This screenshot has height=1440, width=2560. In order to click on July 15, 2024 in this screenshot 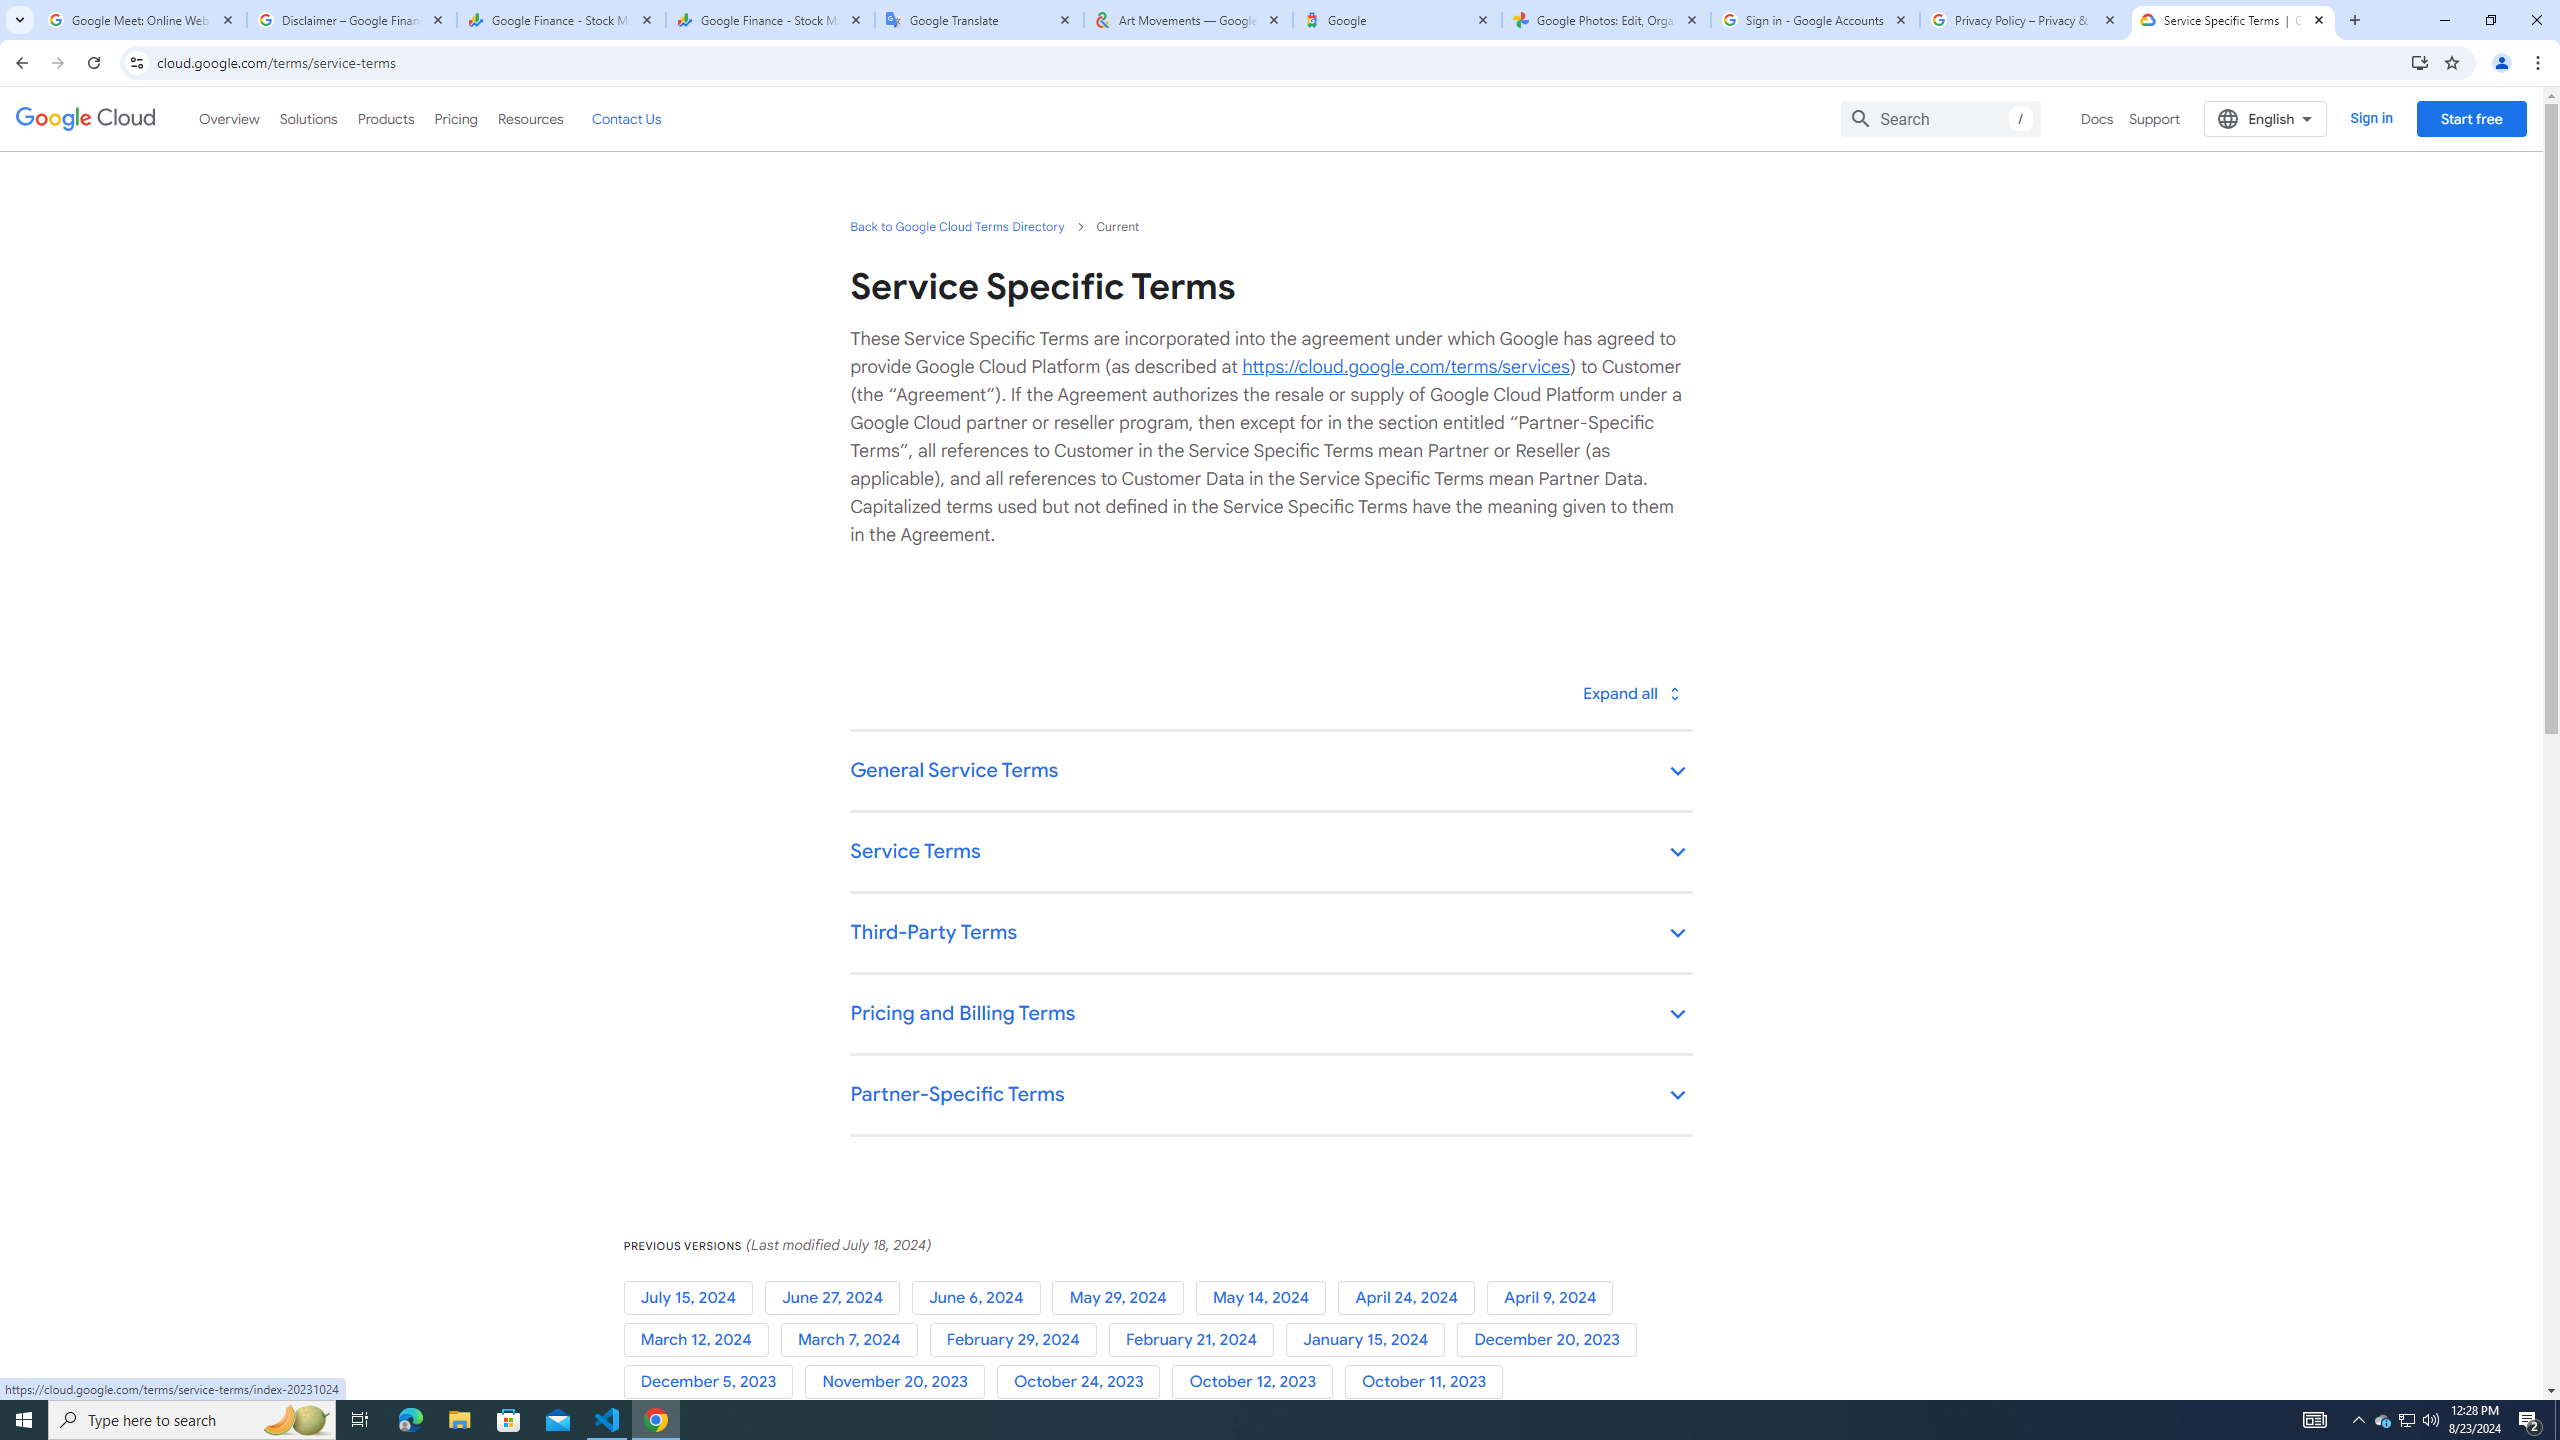, I will do `click(694, 1298)`.